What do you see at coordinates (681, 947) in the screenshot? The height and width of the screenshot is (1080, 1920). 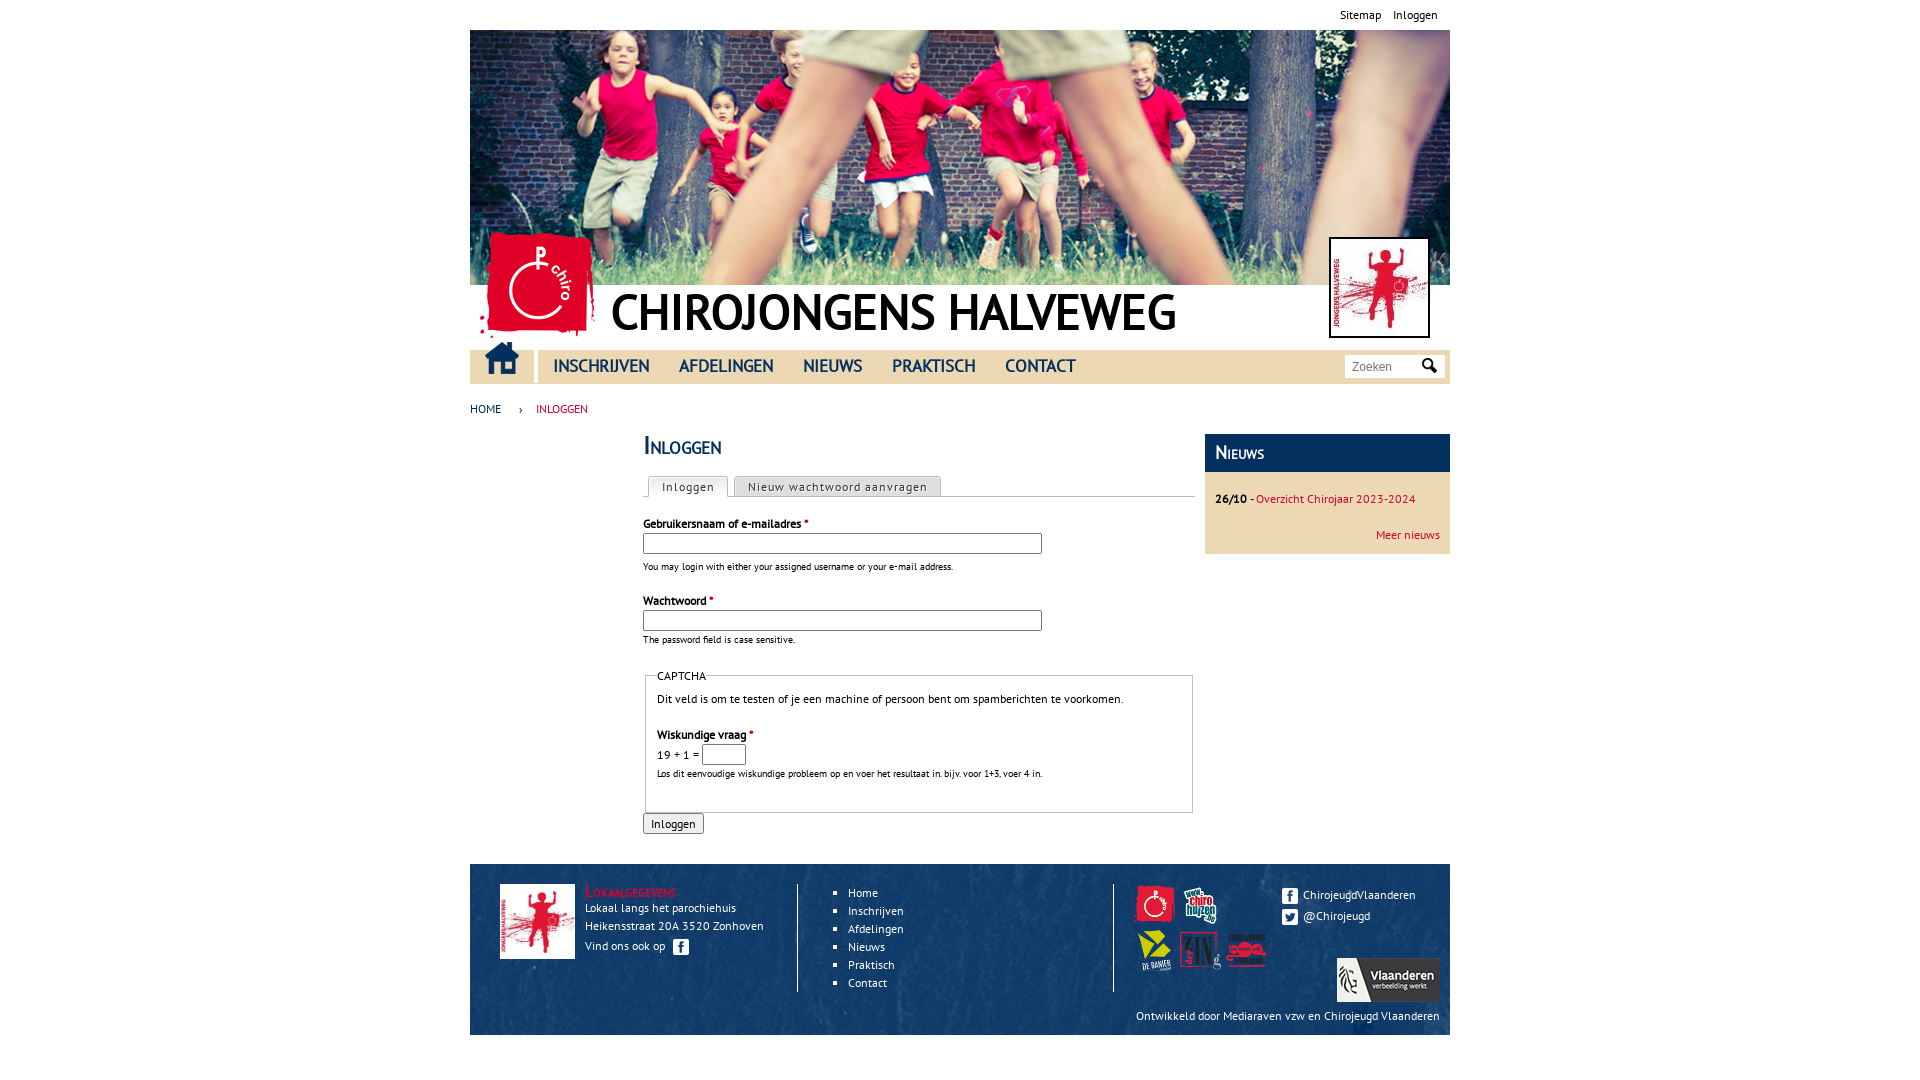 I see `Facebook` at bounding box center [681, 947].